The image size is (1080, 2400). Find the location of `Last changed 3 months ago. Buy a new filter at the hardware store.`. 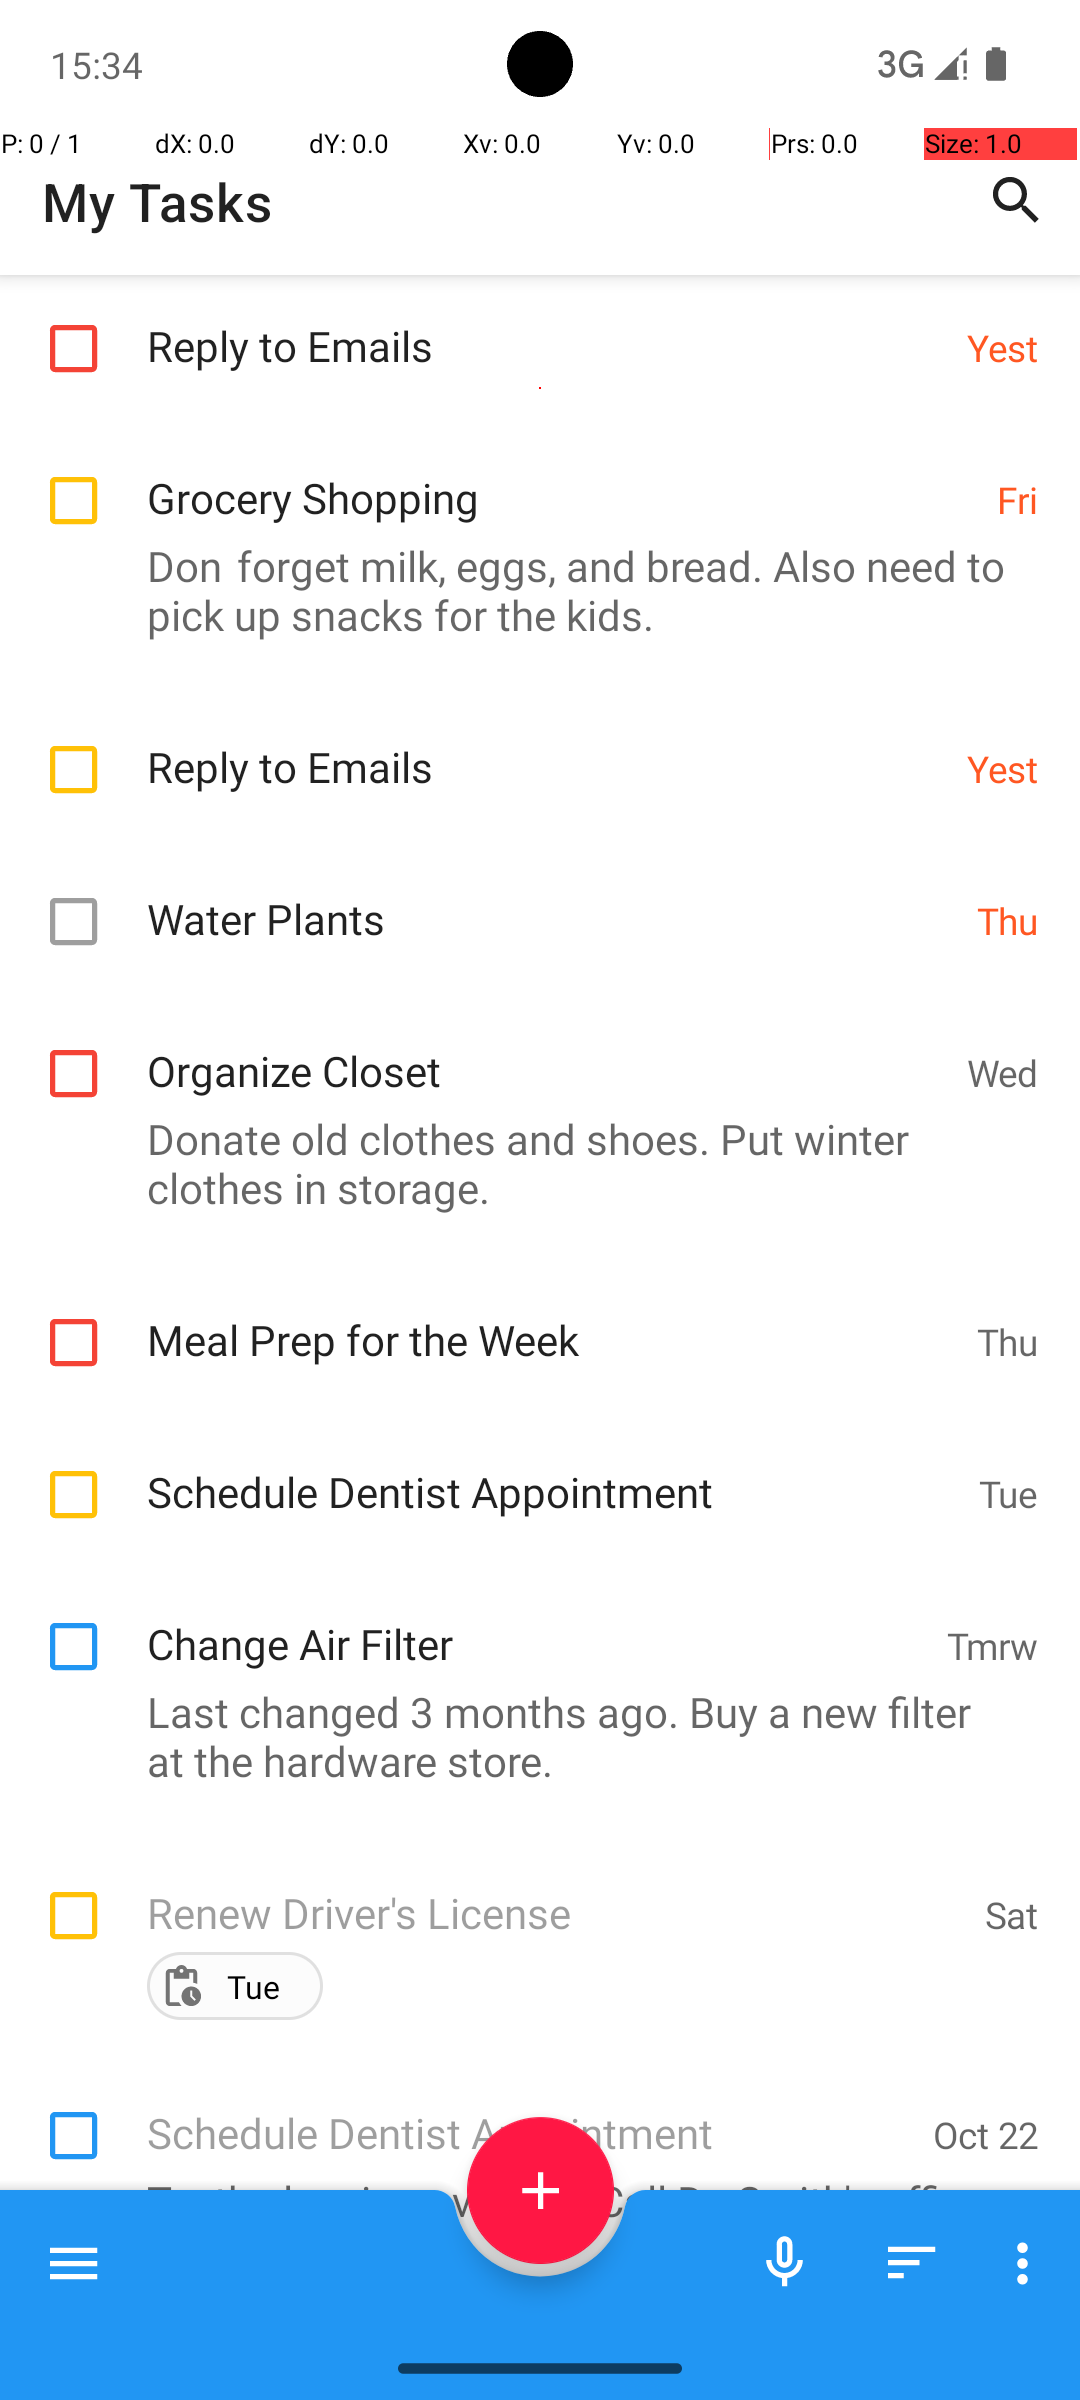

Last changed 3 months ago. Buy a new filter at the hardware store. is located at coordinates (530, 1736).